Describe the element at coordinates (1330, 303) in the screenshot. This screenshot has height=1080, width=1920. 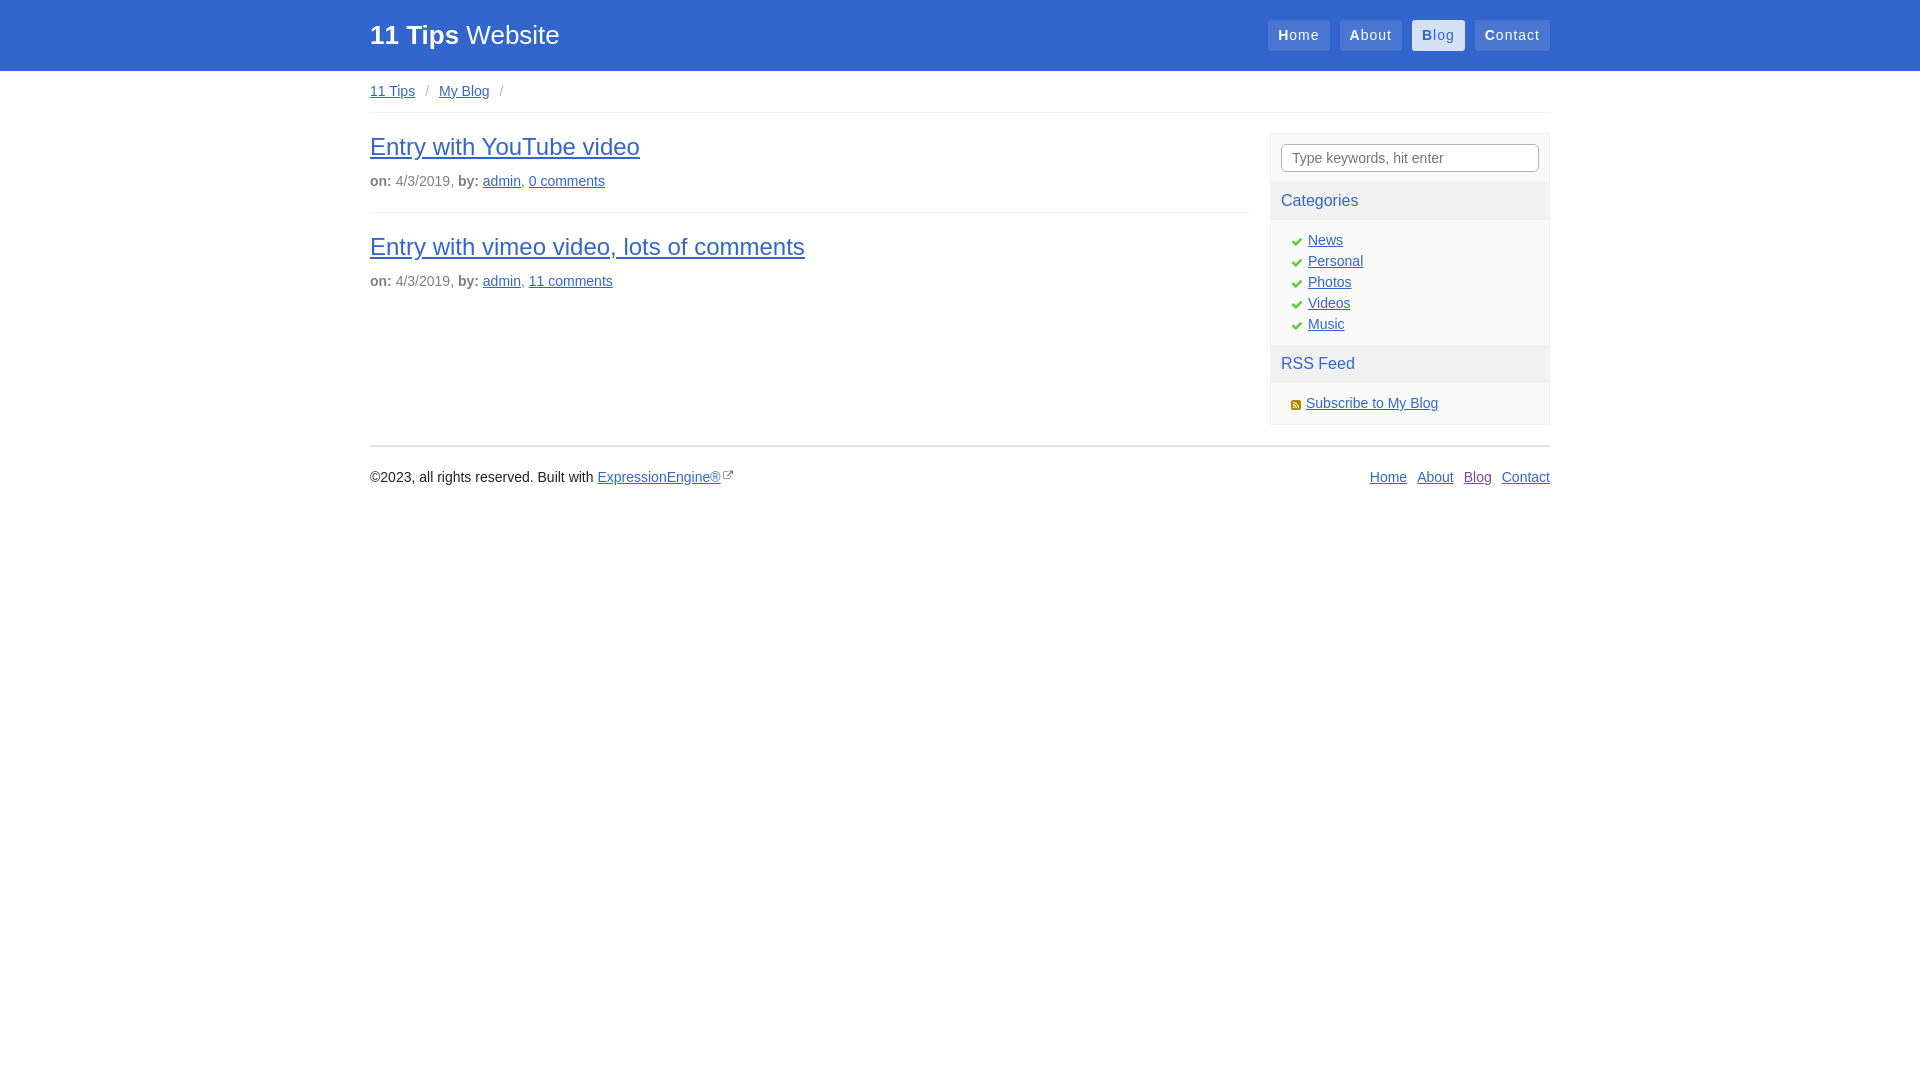
I see `Videos` at that location.